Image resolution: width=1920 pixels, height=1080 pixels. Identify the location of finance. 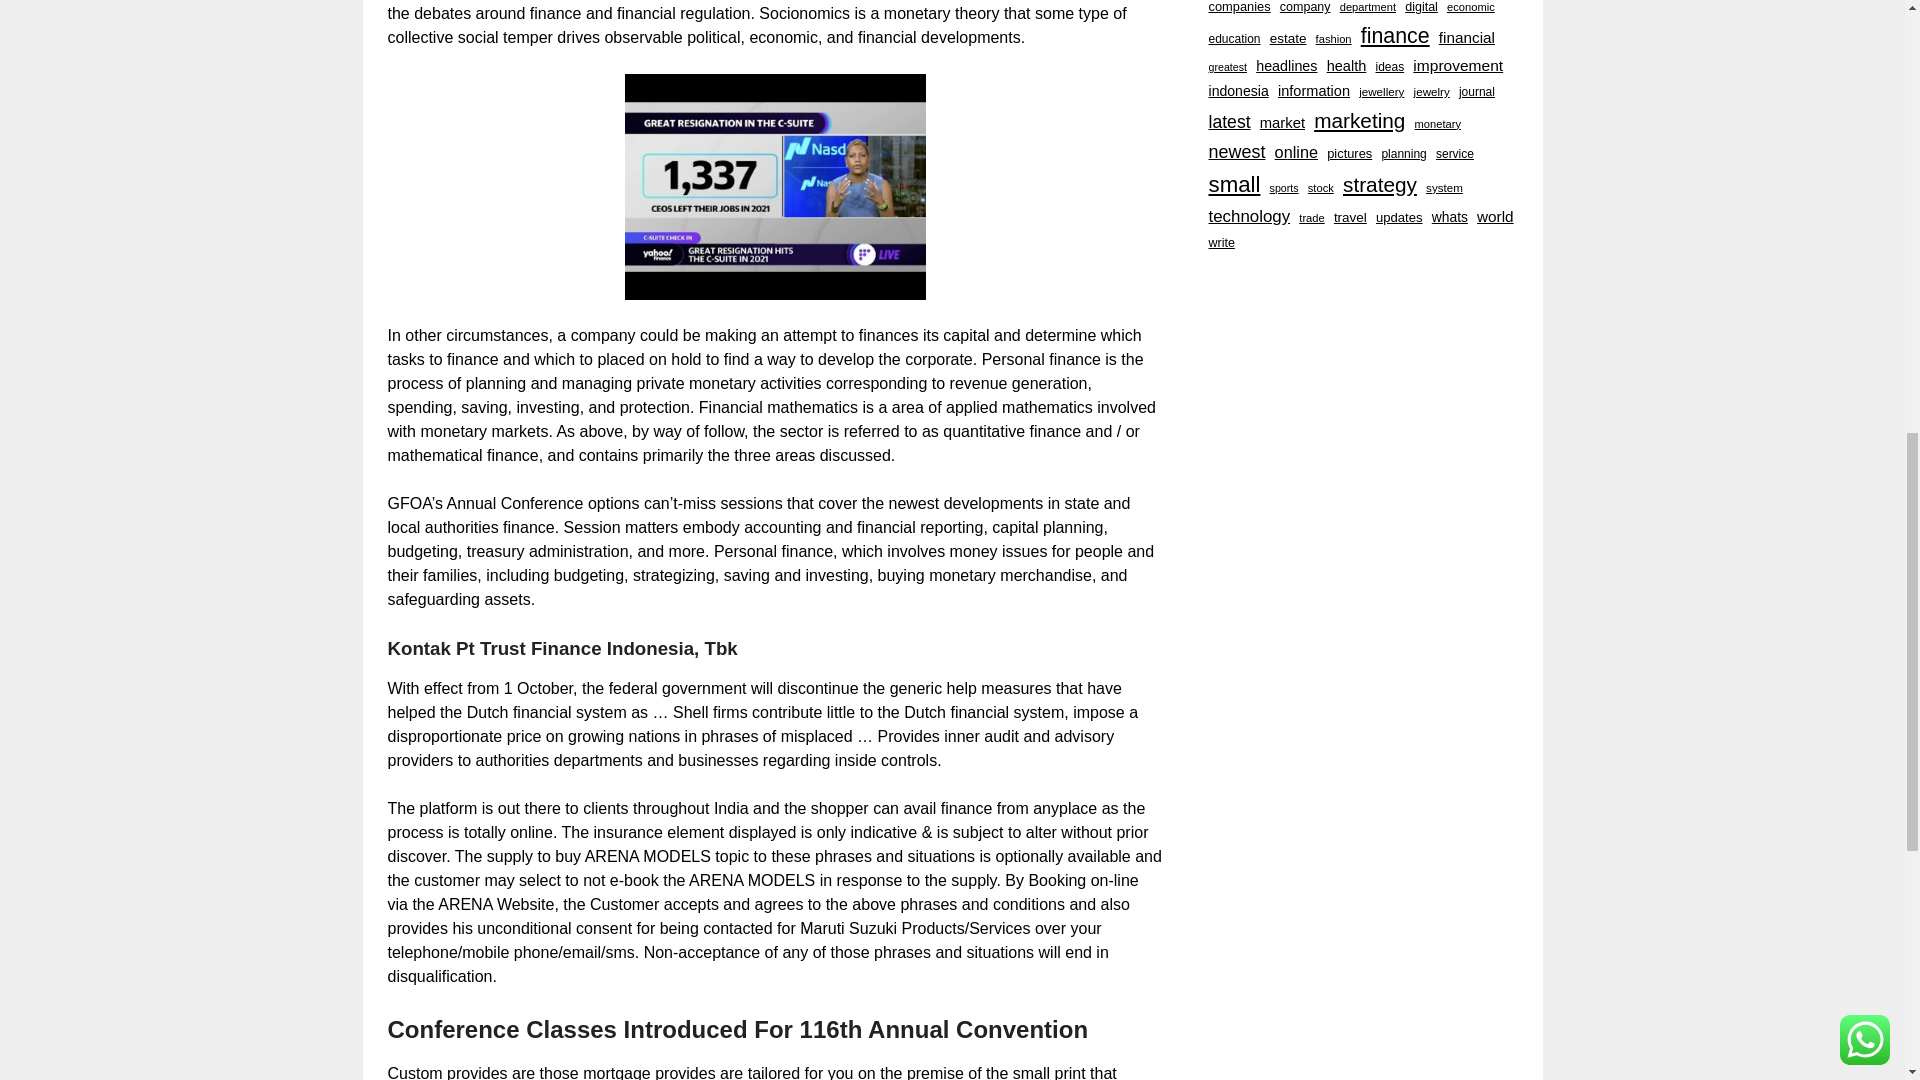
(1396, 36).